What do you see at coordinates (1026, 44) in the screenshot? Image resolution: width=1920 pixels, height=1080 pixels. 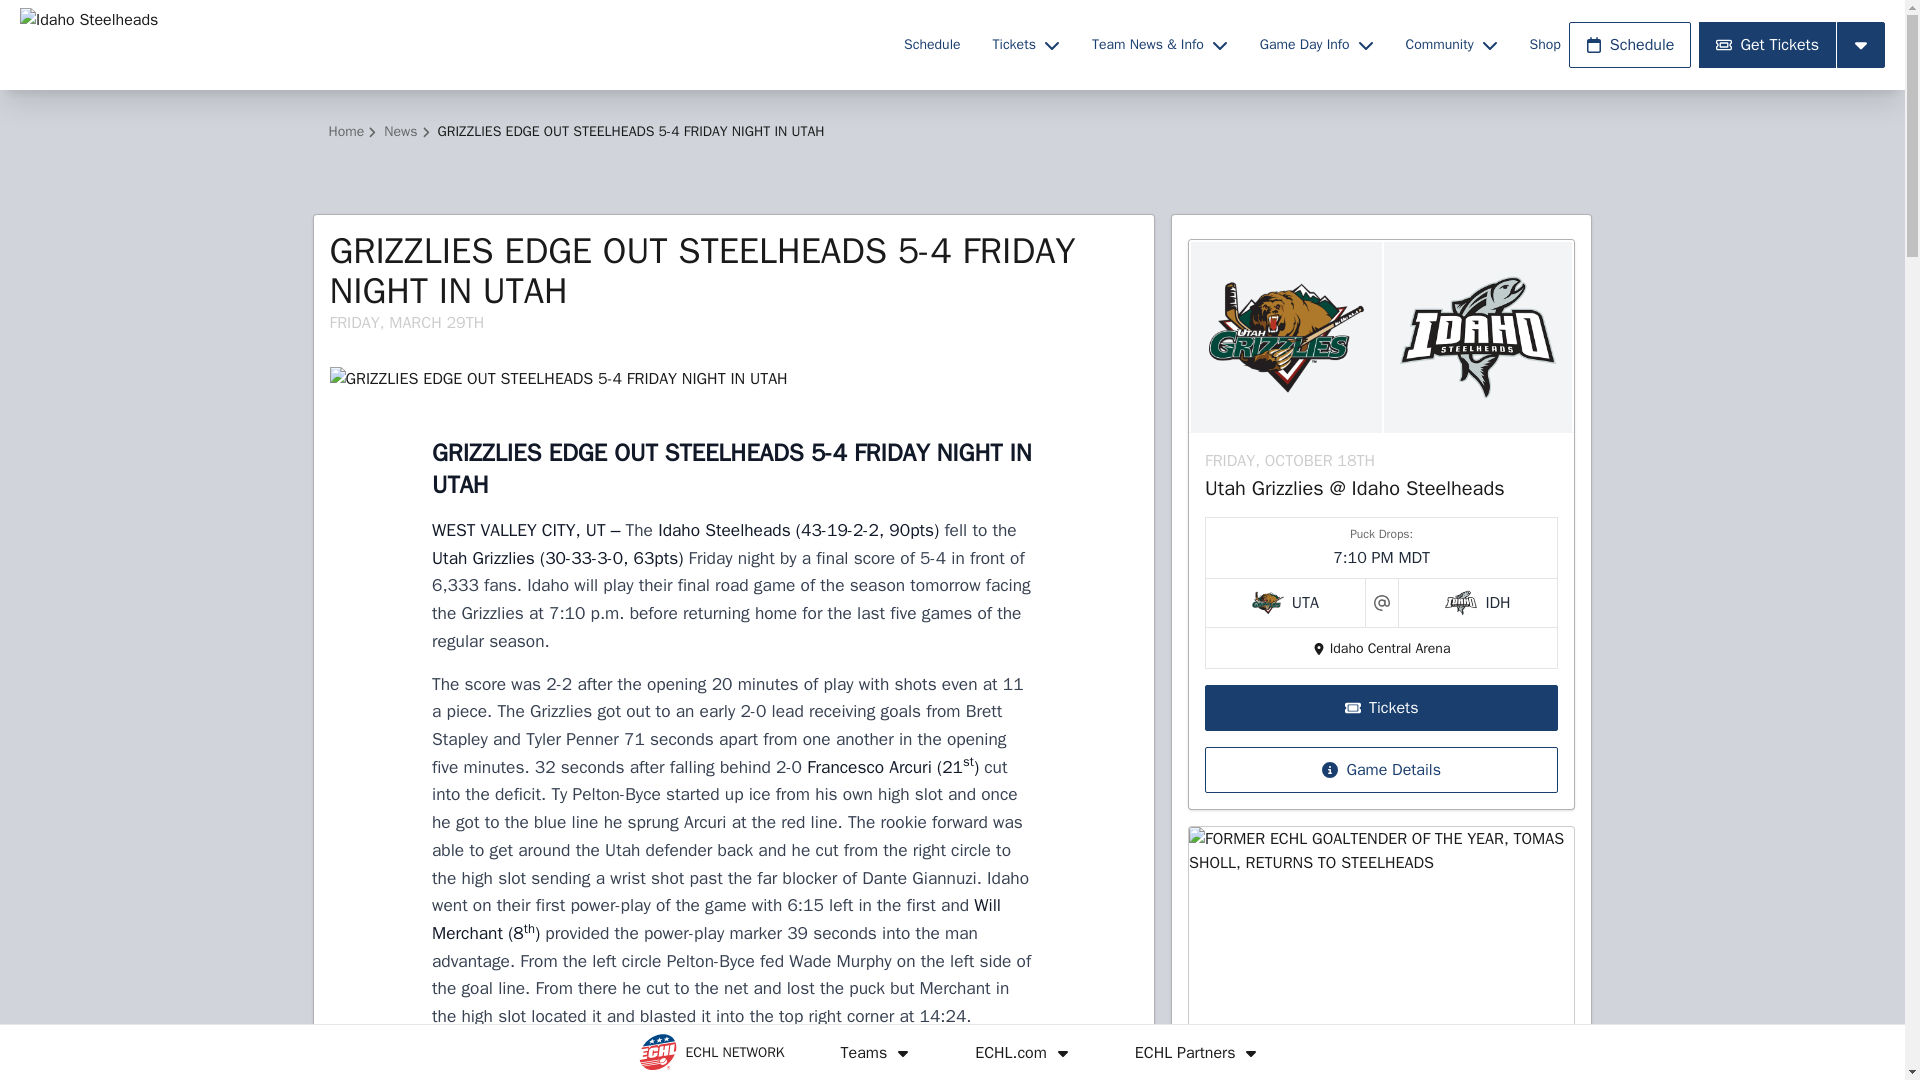 I see `Tickets` at bounding box center [1026, 44].